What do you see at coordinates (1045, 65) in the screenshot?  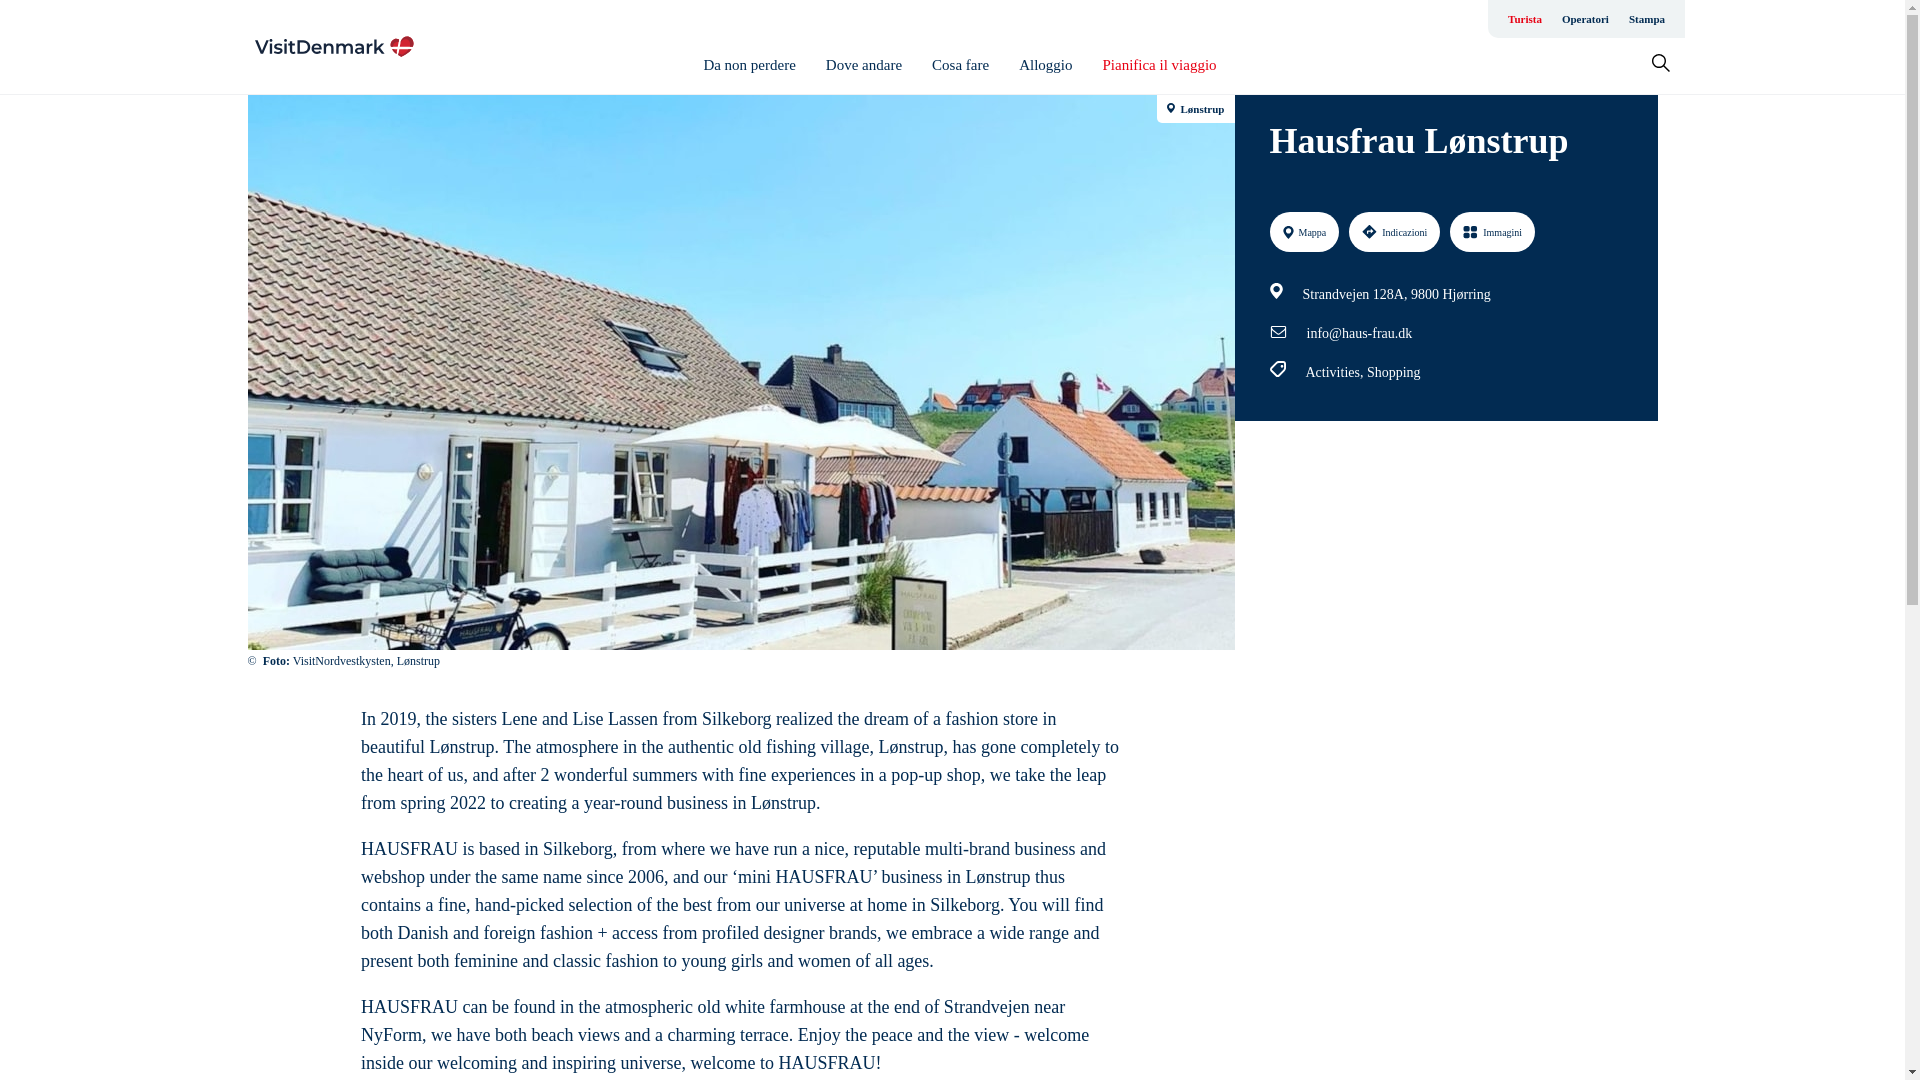 I see `Alloggio` at bounding box center [1045, 65].